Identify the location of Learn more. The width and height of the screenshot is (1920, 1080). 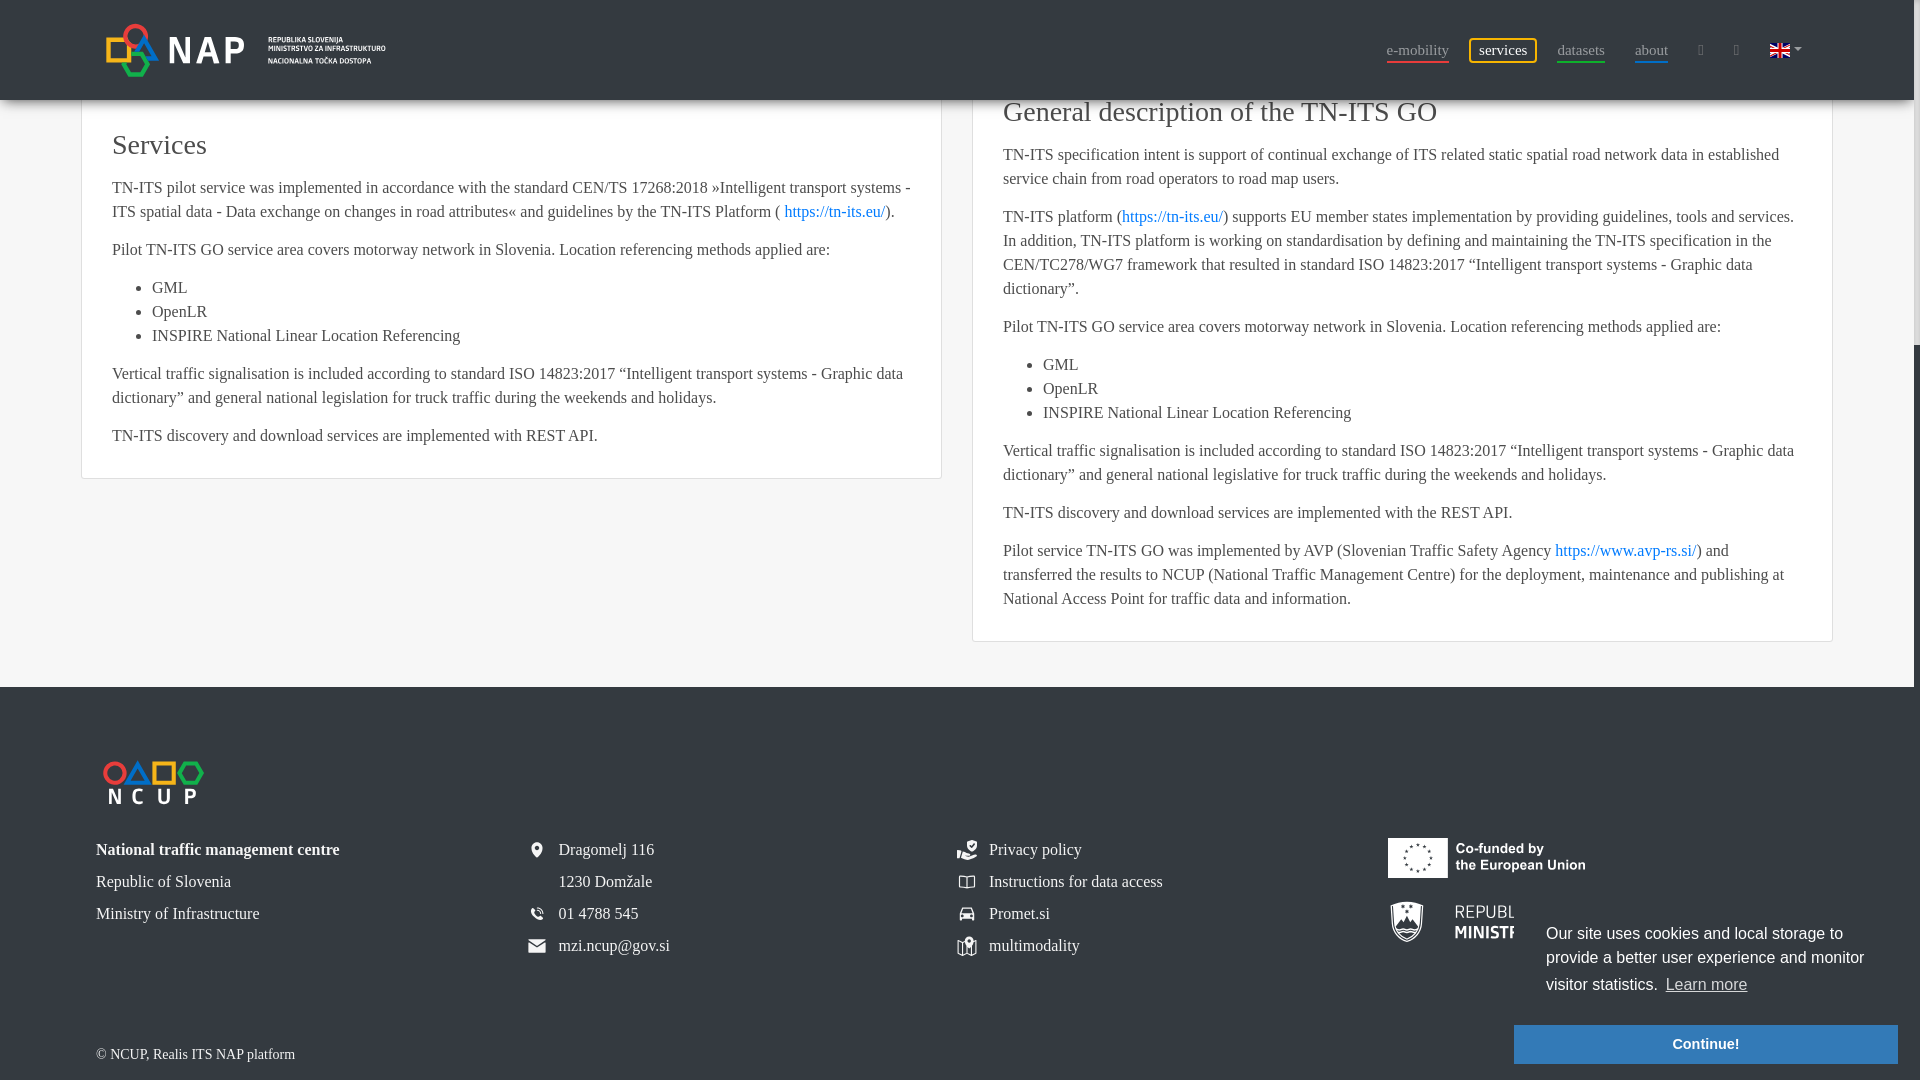
(1706, 478).